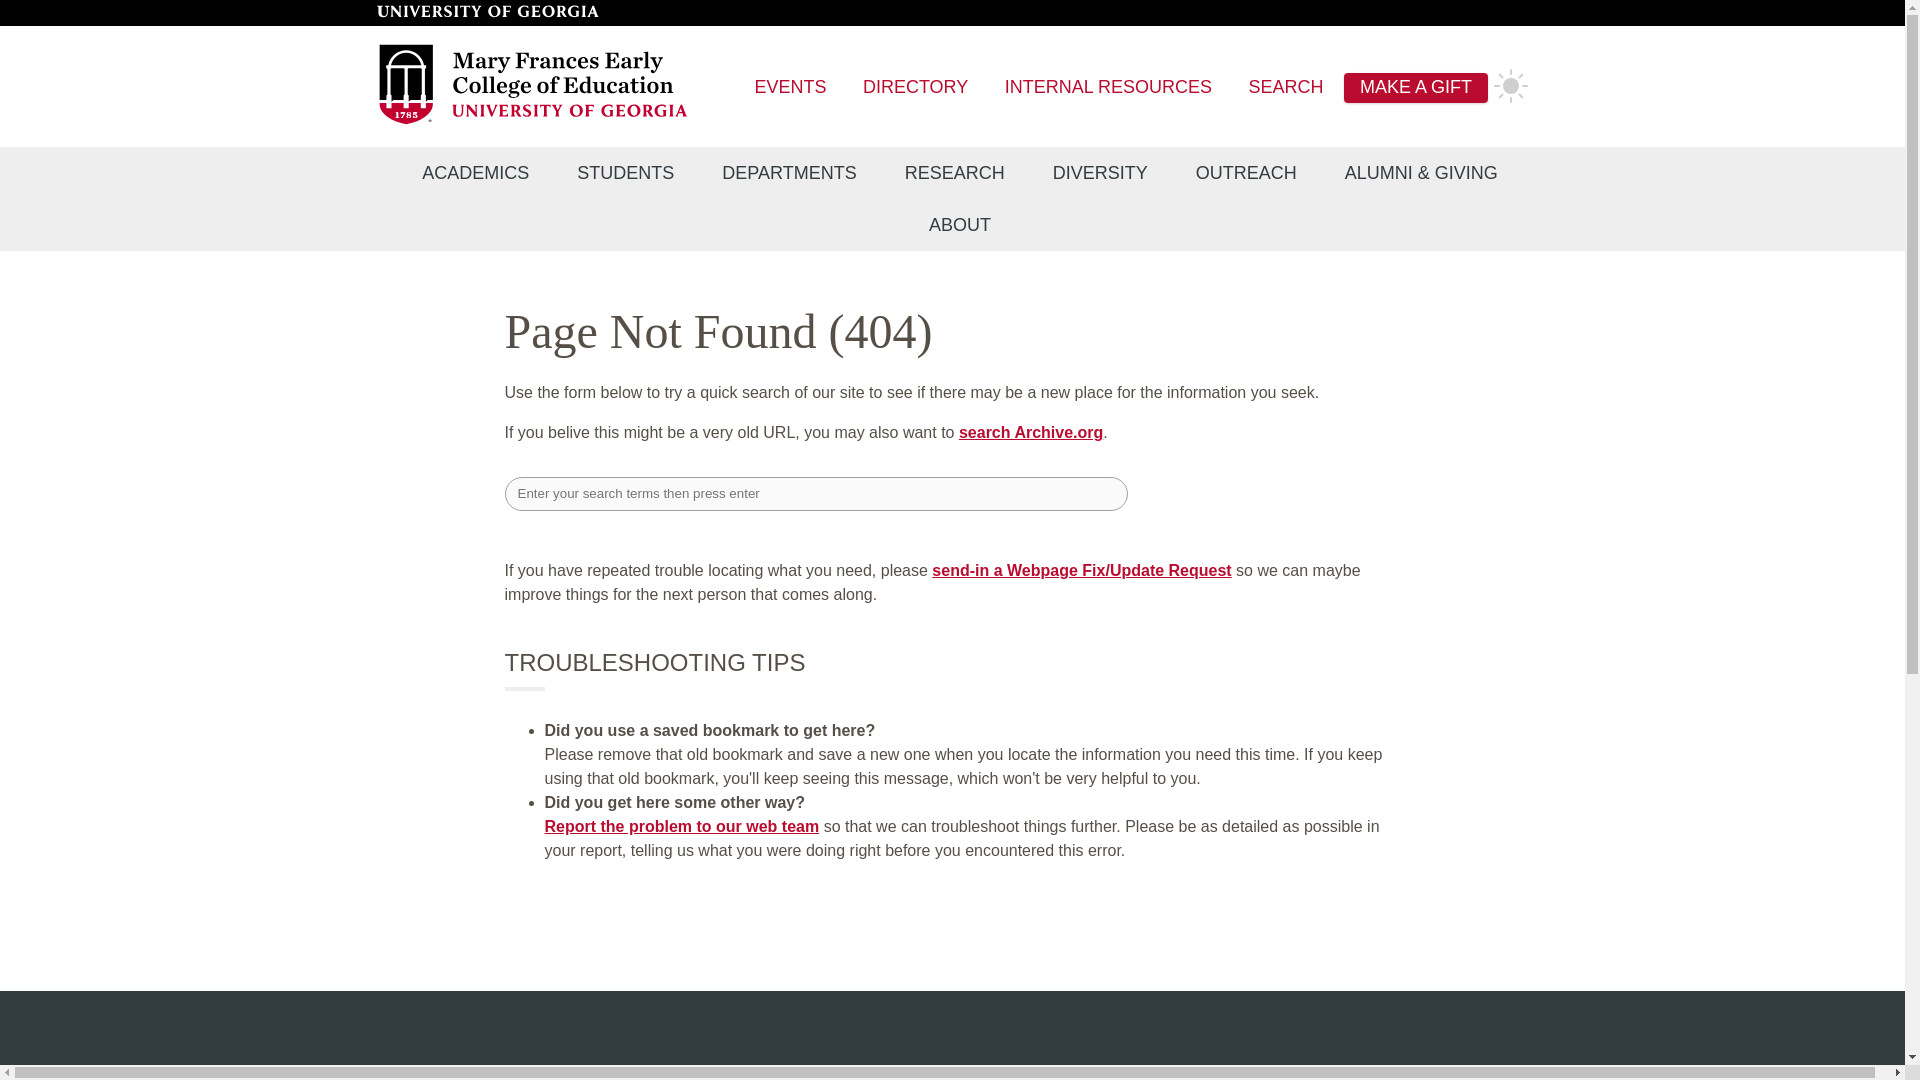 This screenshot has height=1080, width=1920. What do you see at coordinates (955, 173) in the screenshot?
I see `RESEARCH` at bounding box center [955, 173].